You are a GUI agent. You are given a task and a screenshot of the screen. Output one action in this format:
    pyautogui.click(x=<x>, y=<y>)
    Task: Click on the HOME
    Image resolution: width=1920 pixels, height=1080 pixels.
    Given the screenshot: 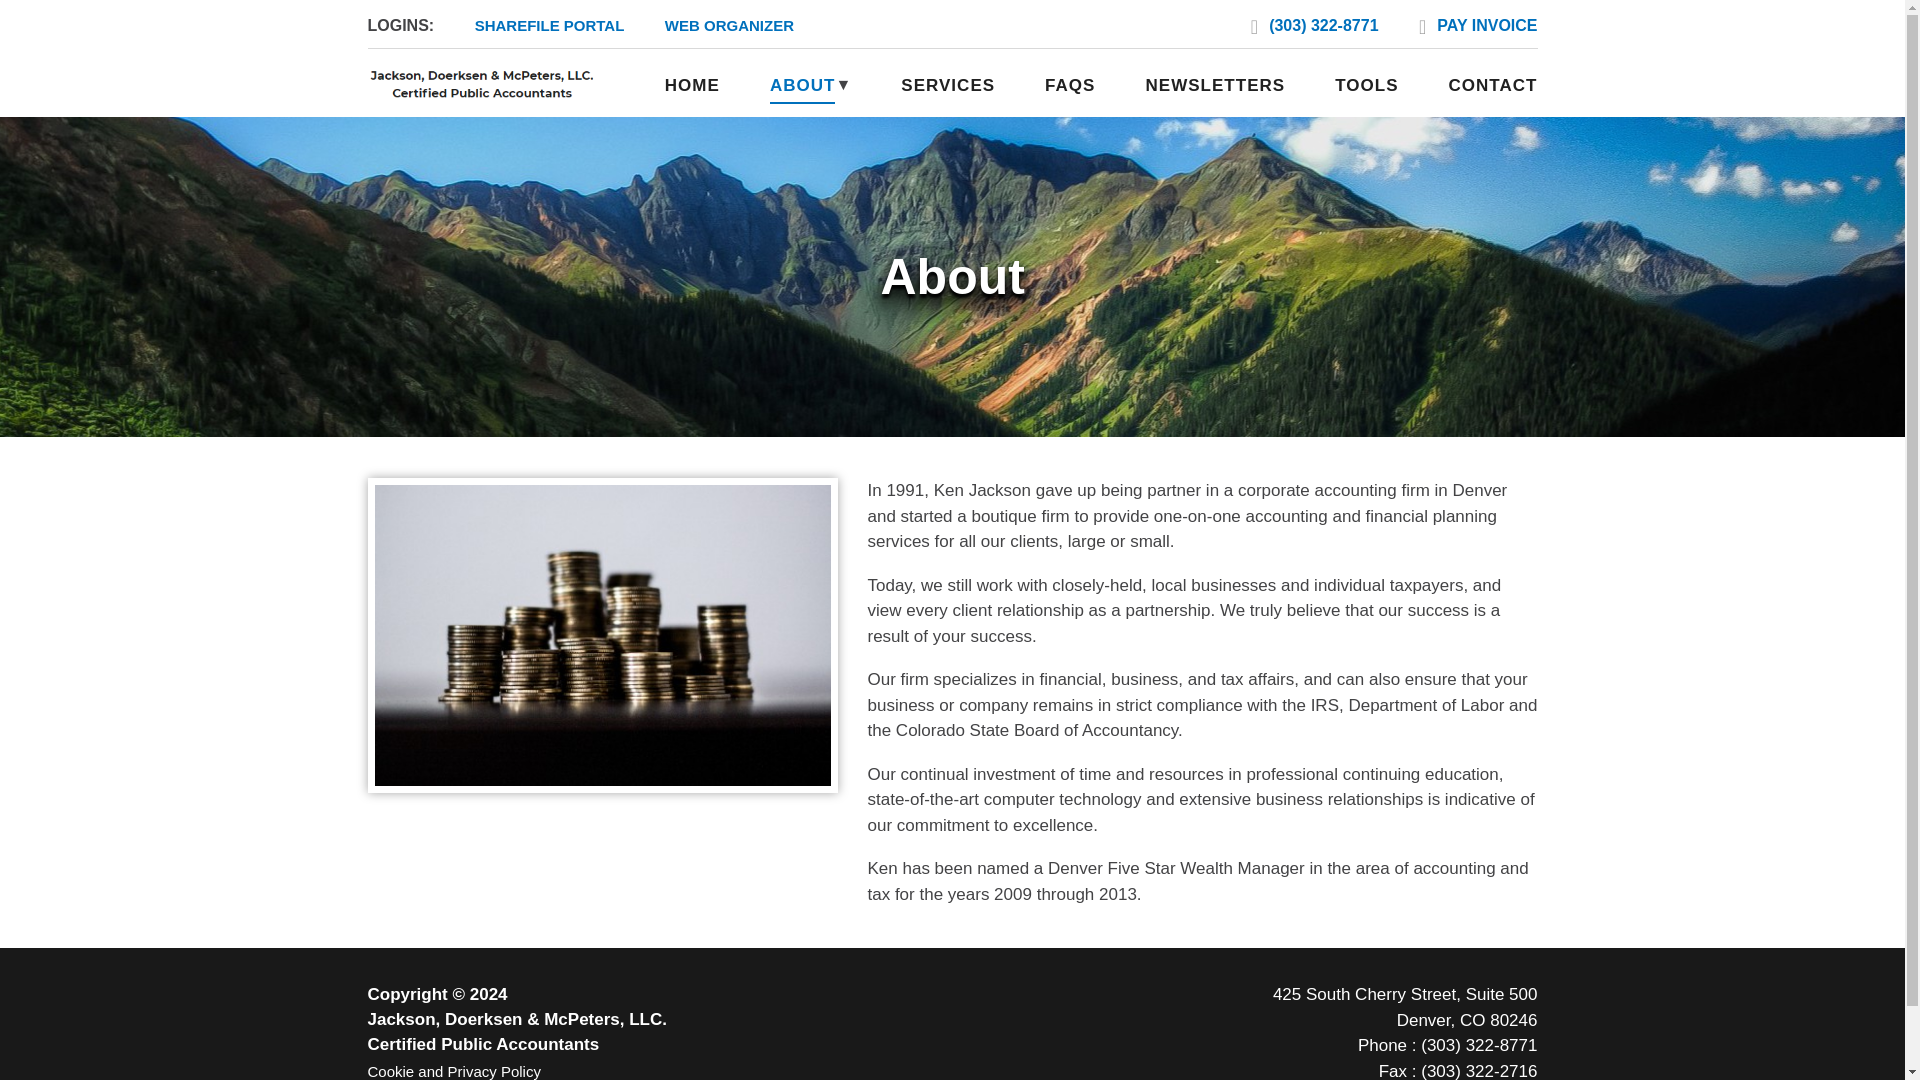 What is the action you would take?
    pyautogui.click(x=1486, y=25)
    